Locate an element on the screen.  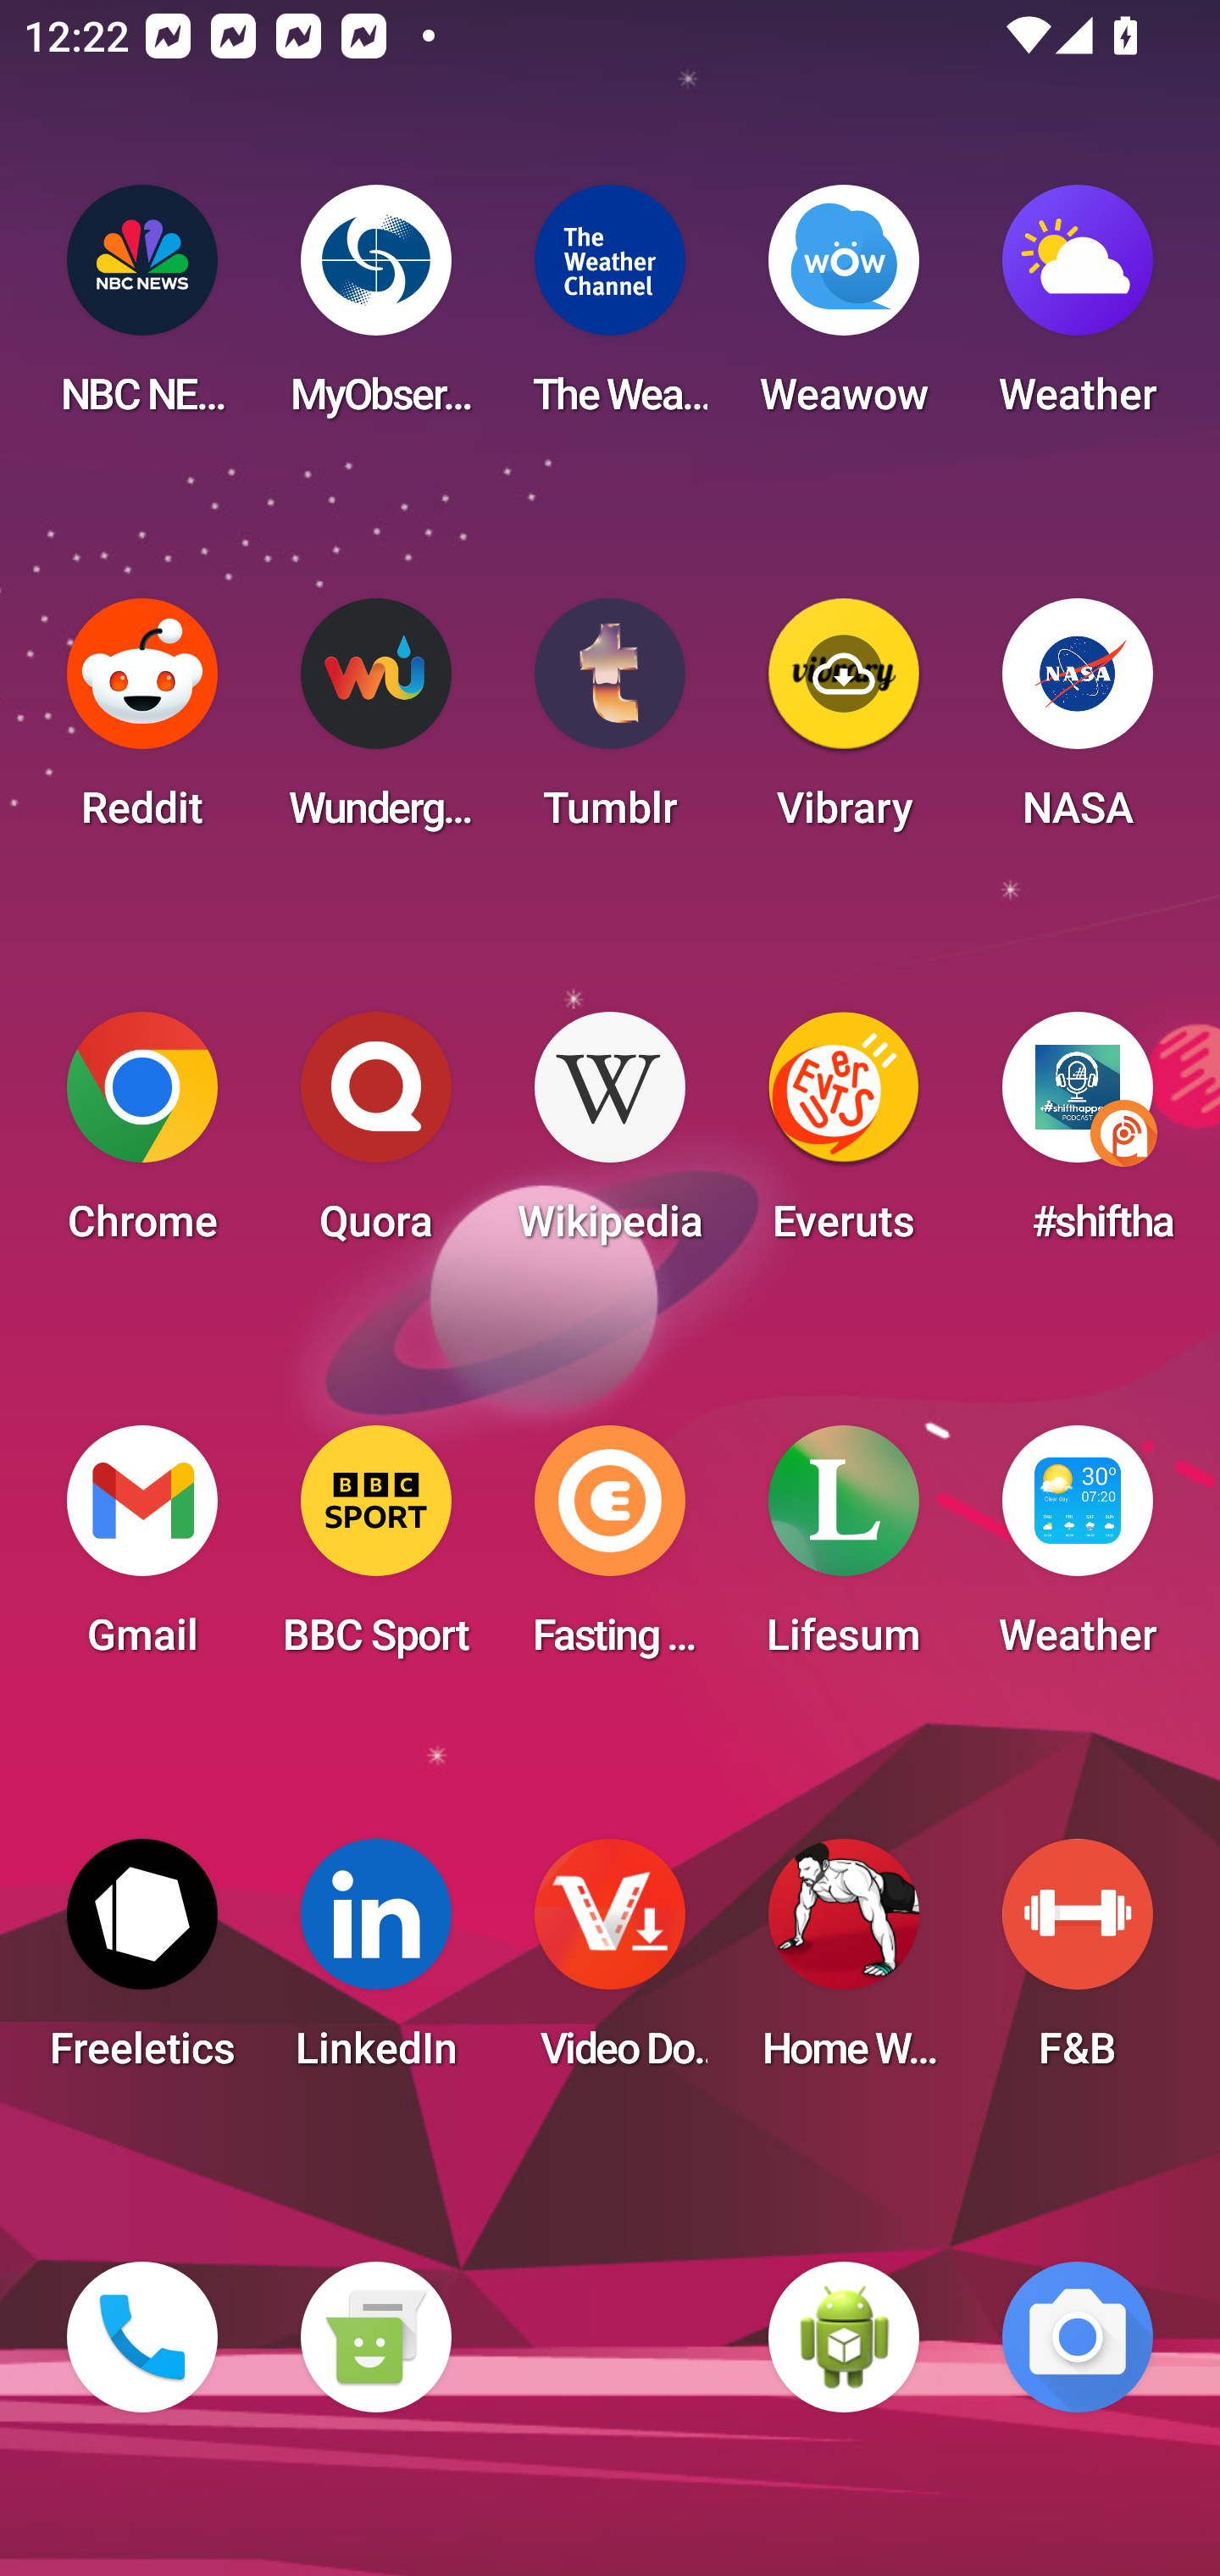
Tumblr is located at coordinates (610, 724).